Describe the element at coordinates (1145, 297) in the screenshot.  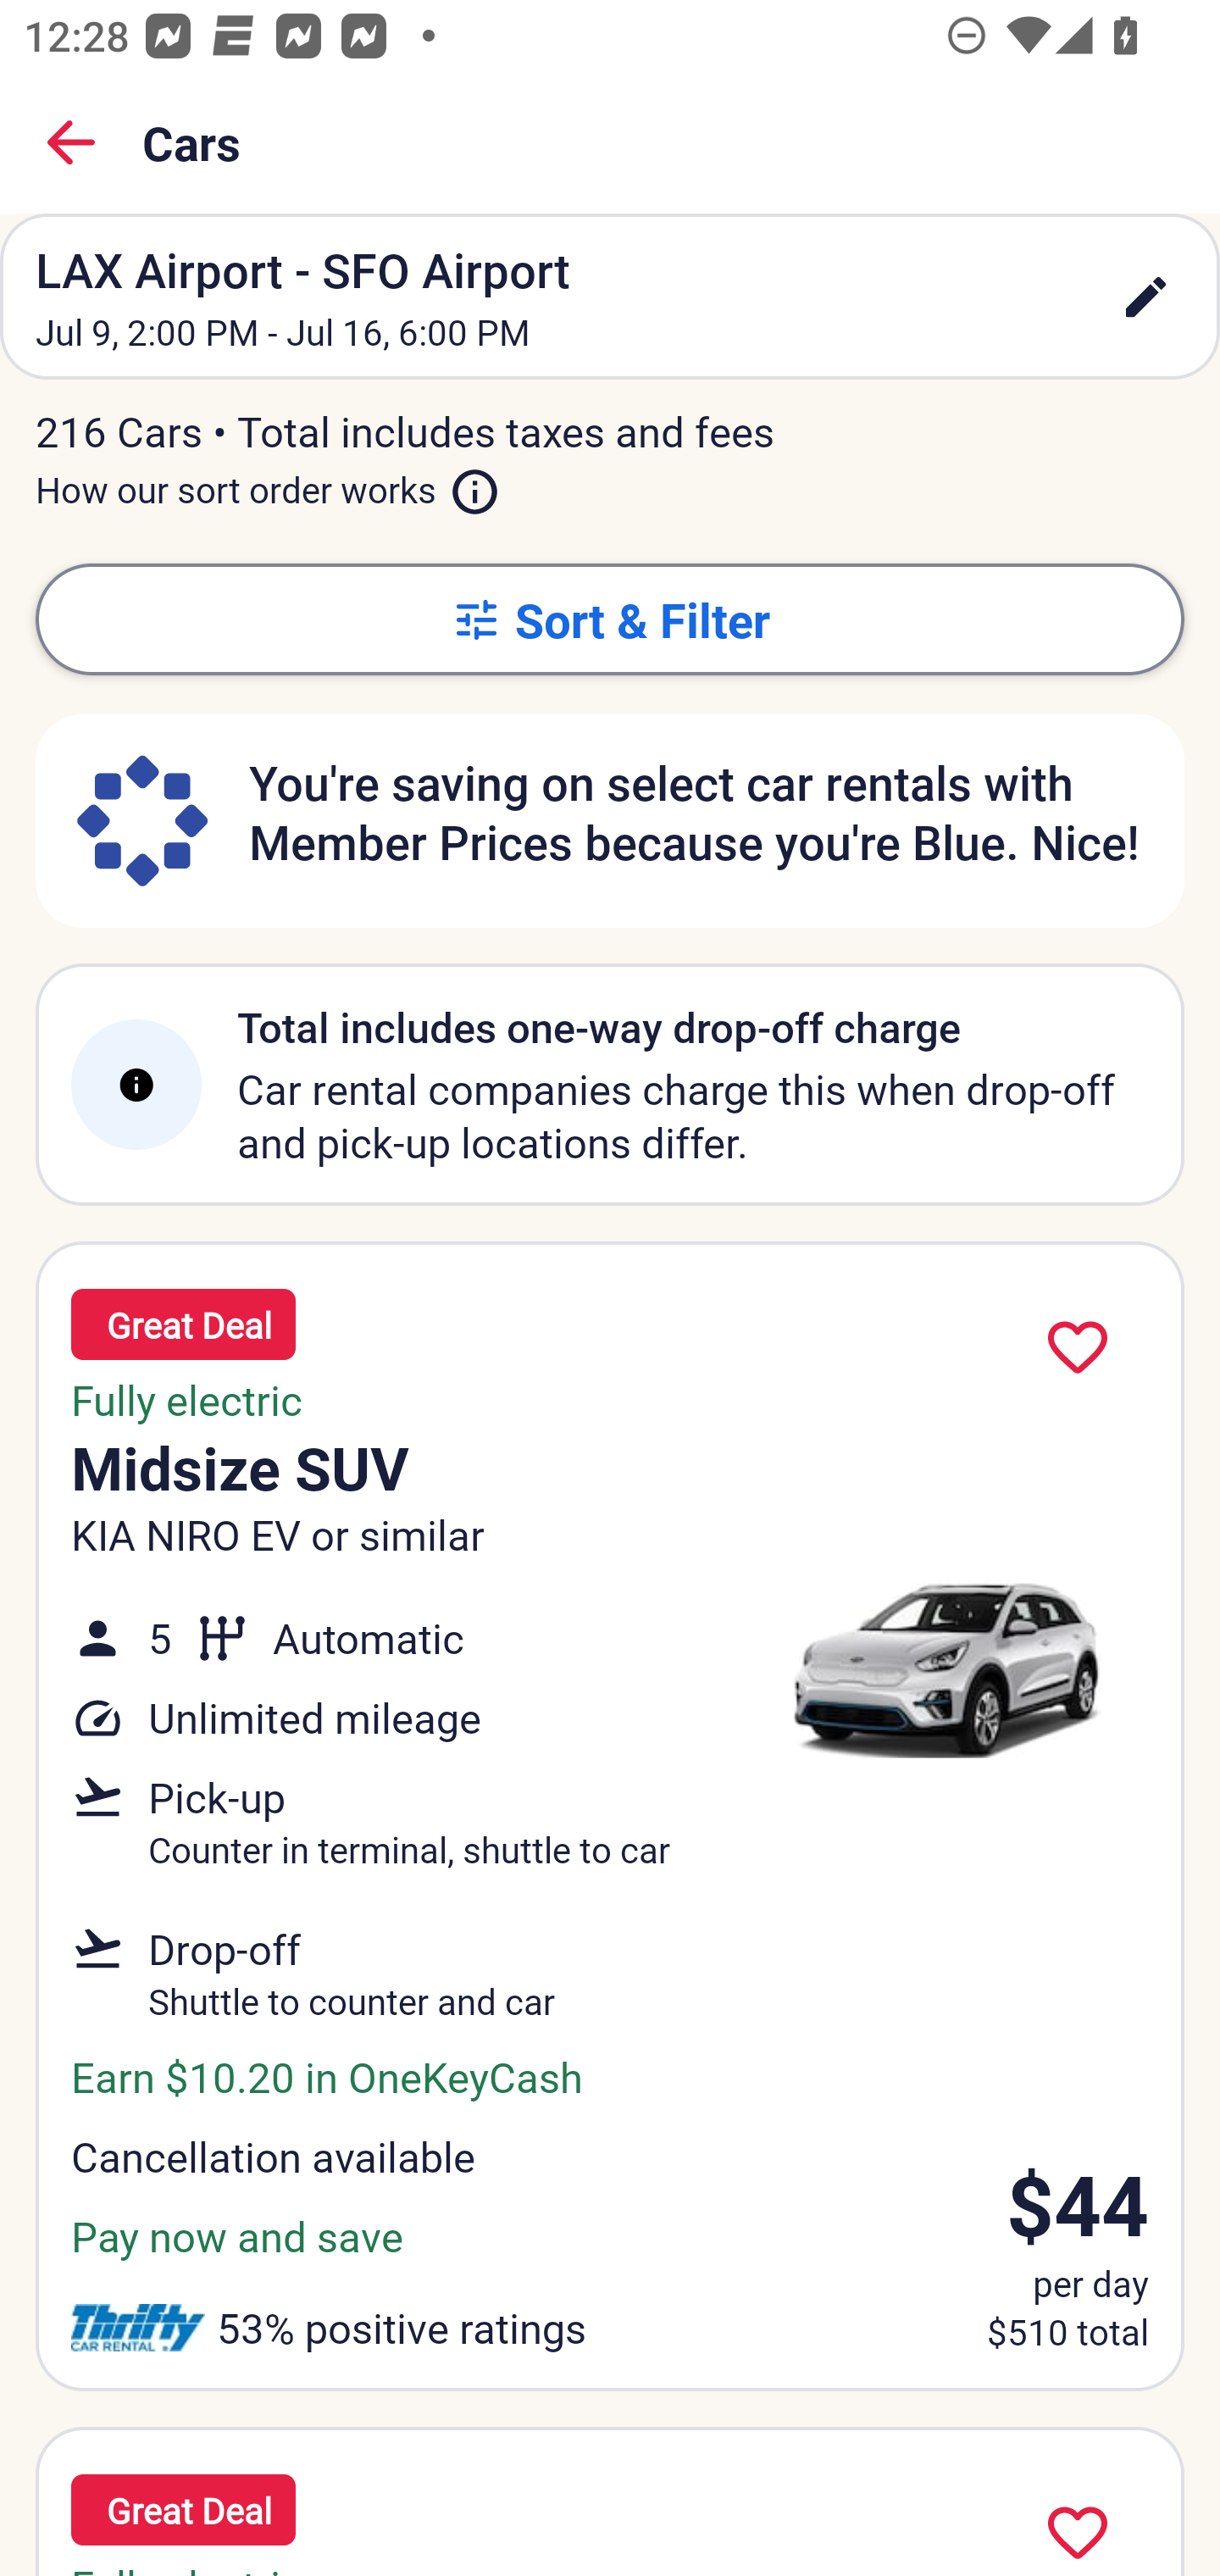
I see `edit` at that location.